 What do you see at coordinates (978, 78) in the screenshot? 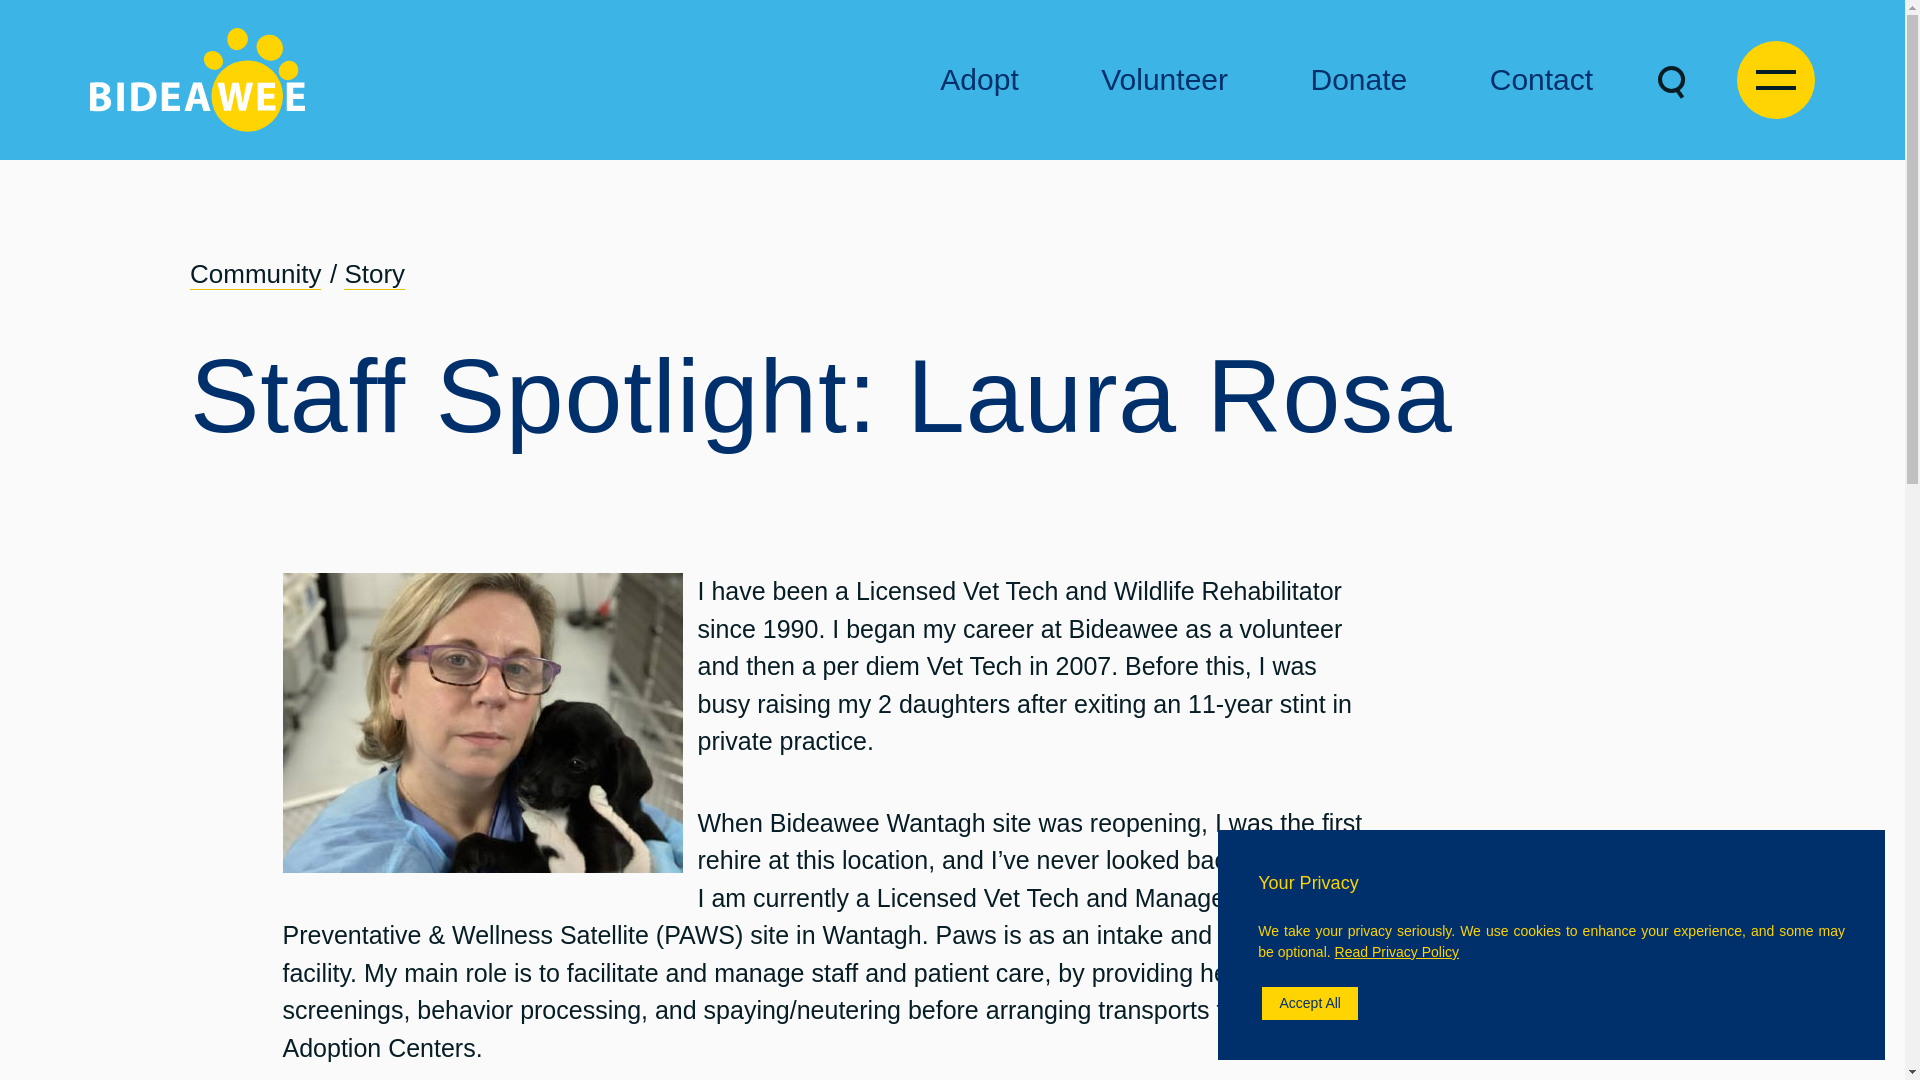
I see `Adopt` at bounding box center [978, 78].